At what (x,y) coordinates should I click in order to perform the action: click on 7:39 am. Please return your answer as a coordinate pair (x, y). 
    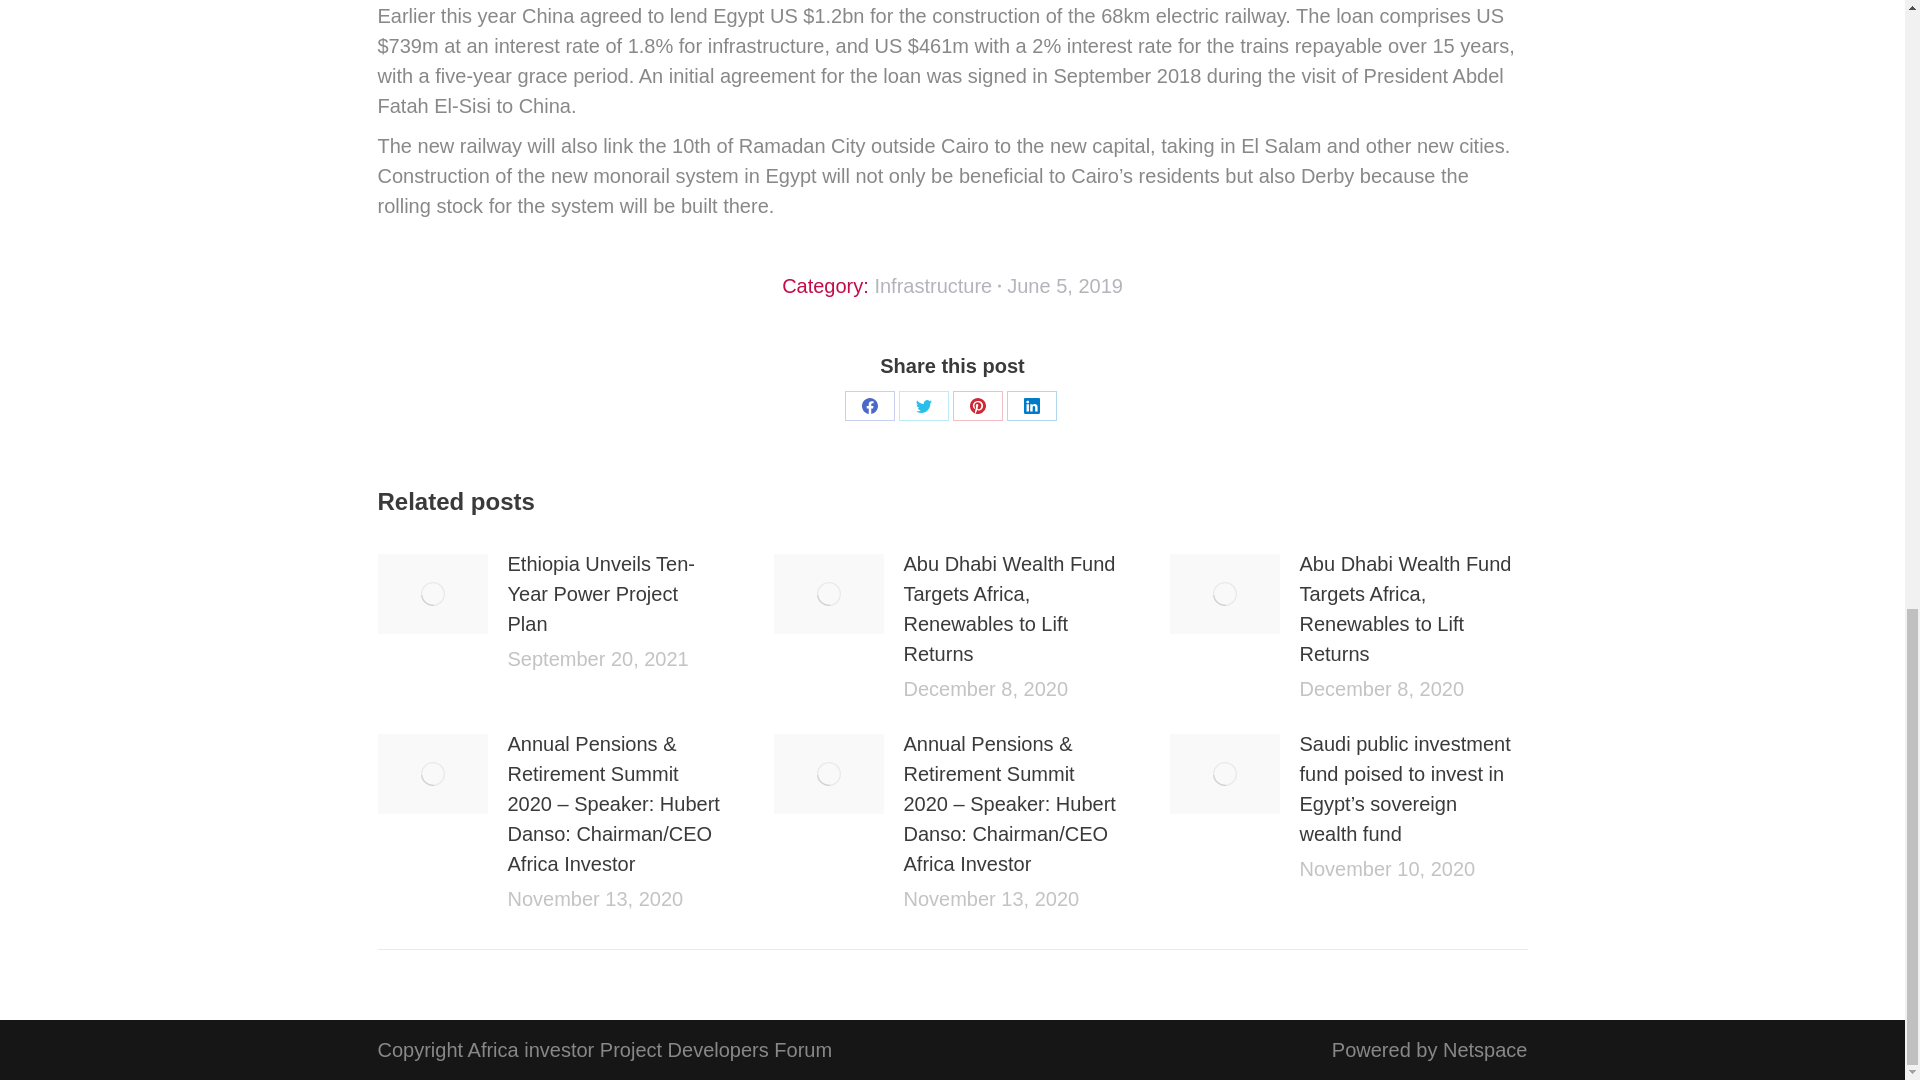
    Looking at the image, I should click on (1064, 286).